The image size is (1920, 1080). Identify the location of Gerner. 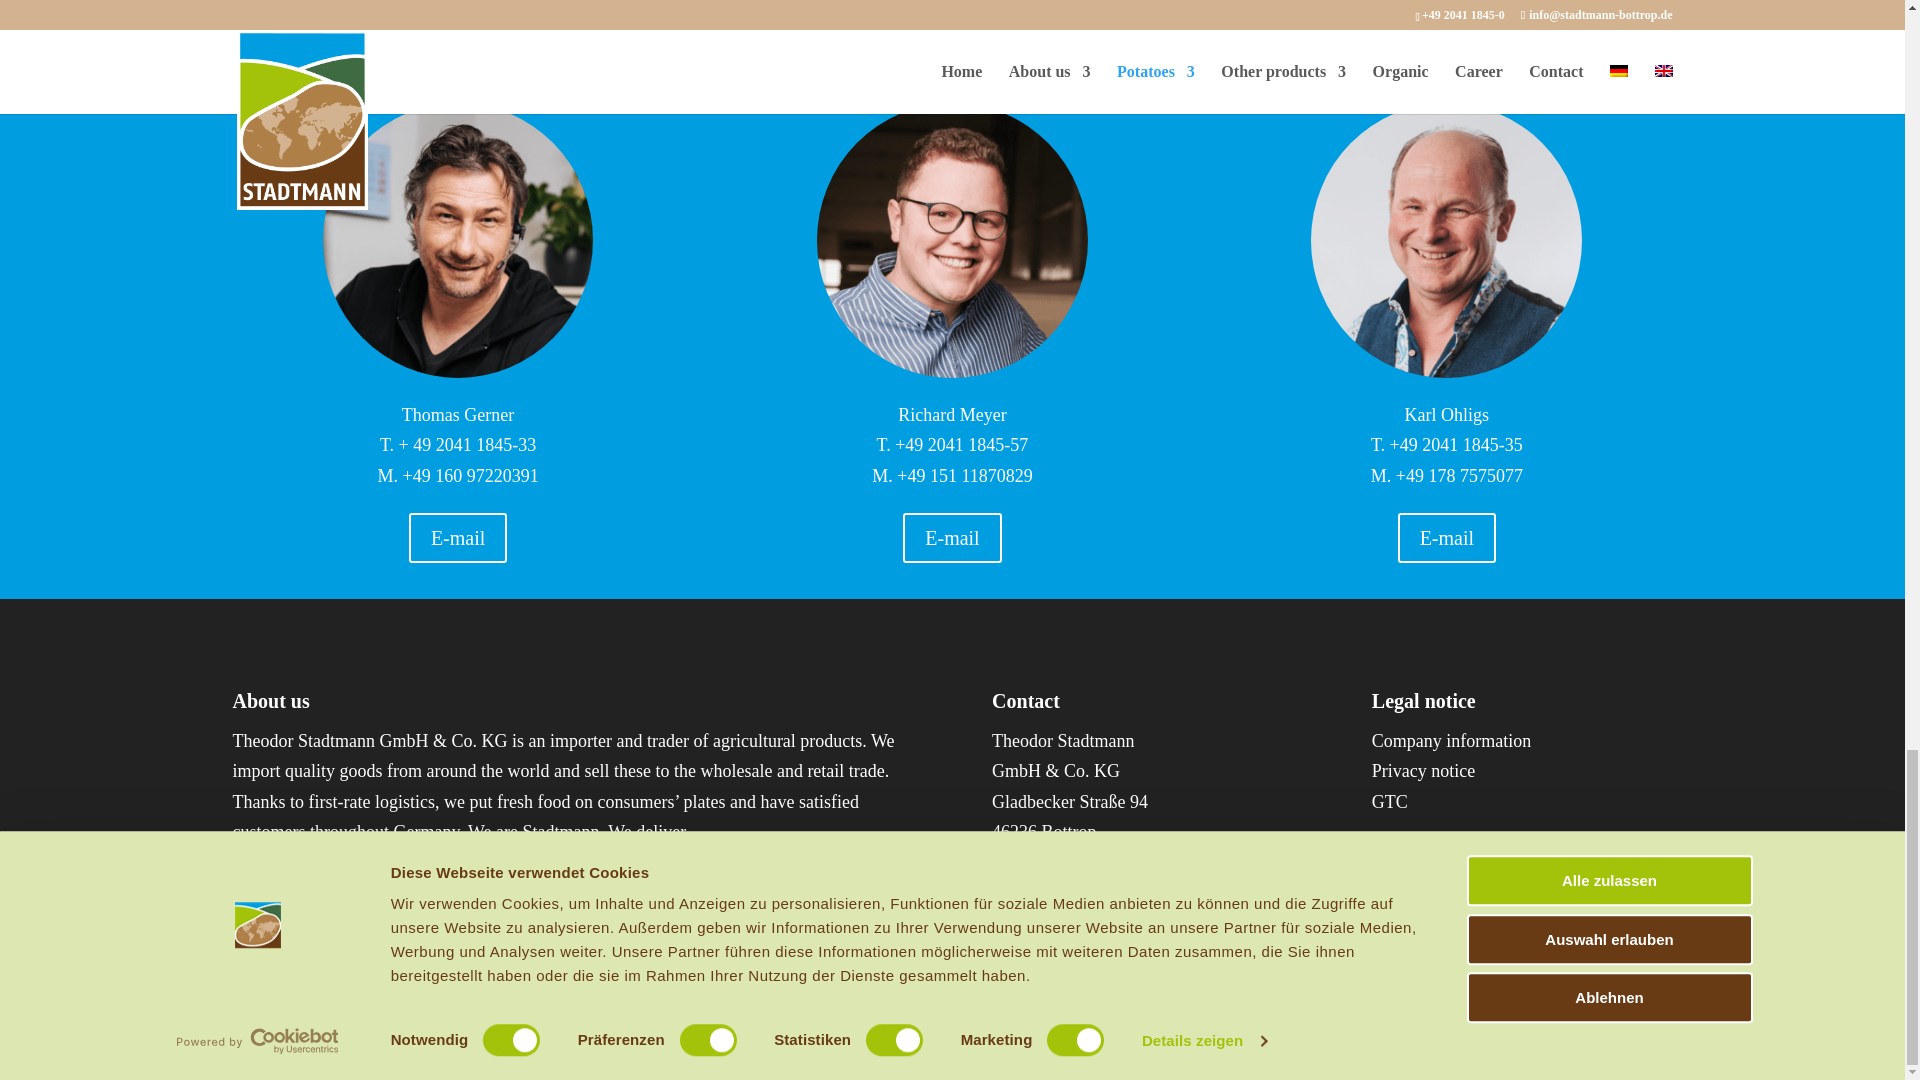
(458, 240).